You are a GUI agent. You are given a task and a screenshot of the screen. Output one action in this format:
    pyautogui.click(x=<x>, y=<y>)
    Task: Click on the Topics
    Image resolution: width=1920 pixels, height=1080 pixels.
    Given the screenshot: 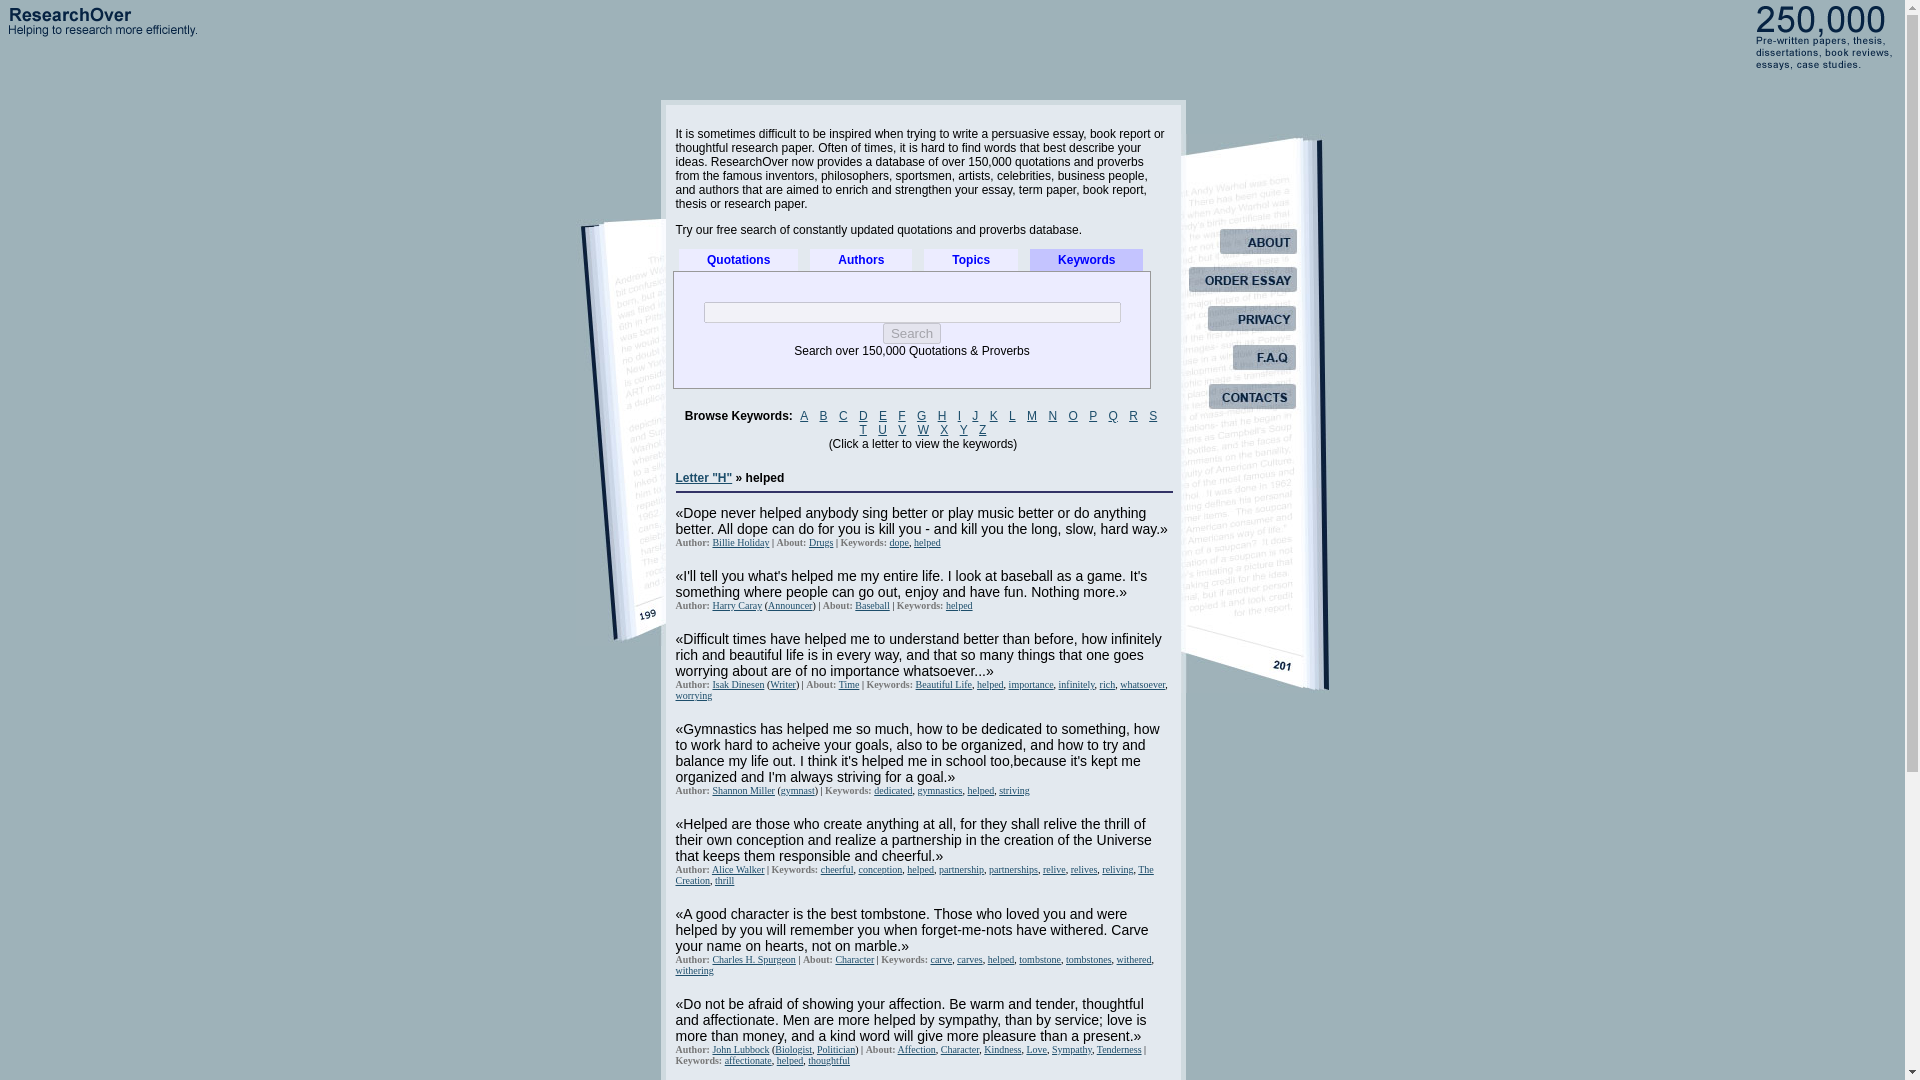 What is the action you would take?
    pyautogui.click(x=970, y=260)
    